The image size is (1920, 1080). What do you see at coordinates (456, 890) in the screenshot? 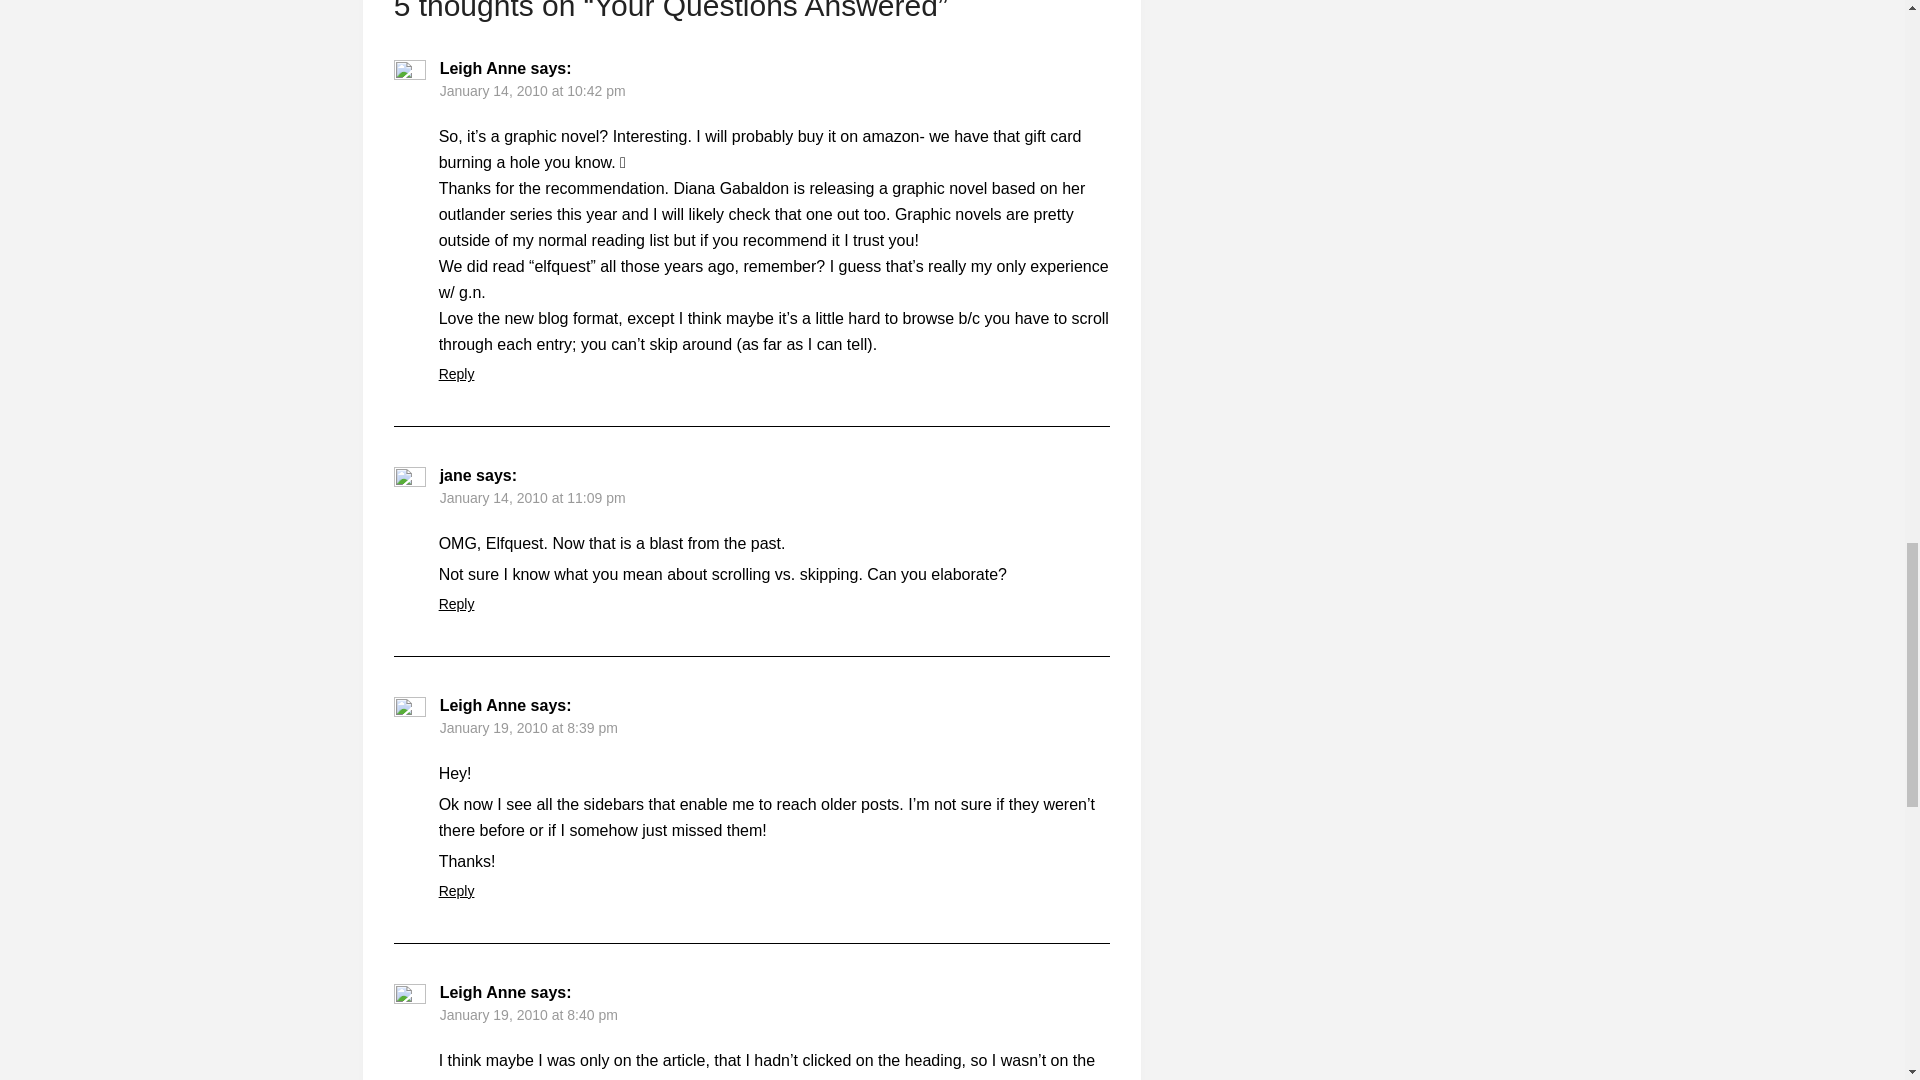
I see `Reply` at bounding box center [456, 890].